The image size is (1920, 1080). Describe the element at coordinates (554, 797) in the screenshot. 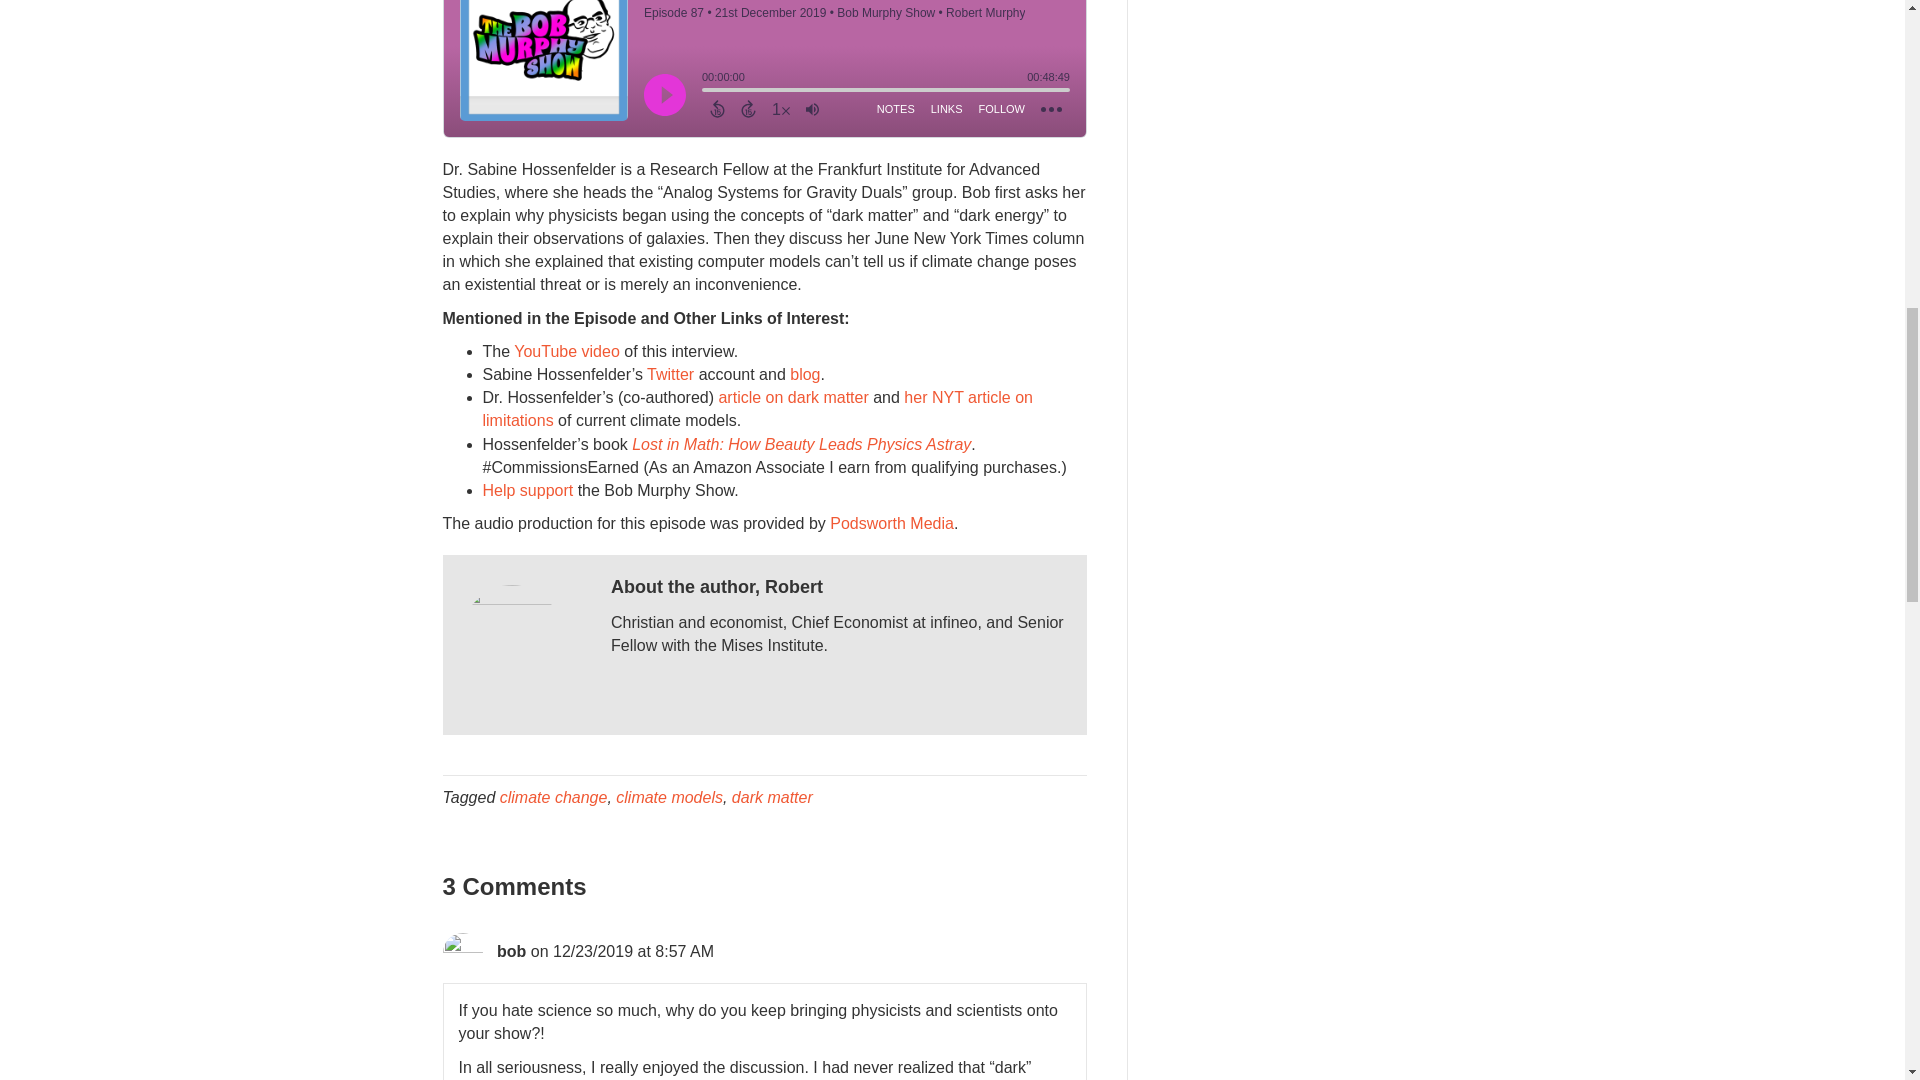

I see `climate change` at that location.